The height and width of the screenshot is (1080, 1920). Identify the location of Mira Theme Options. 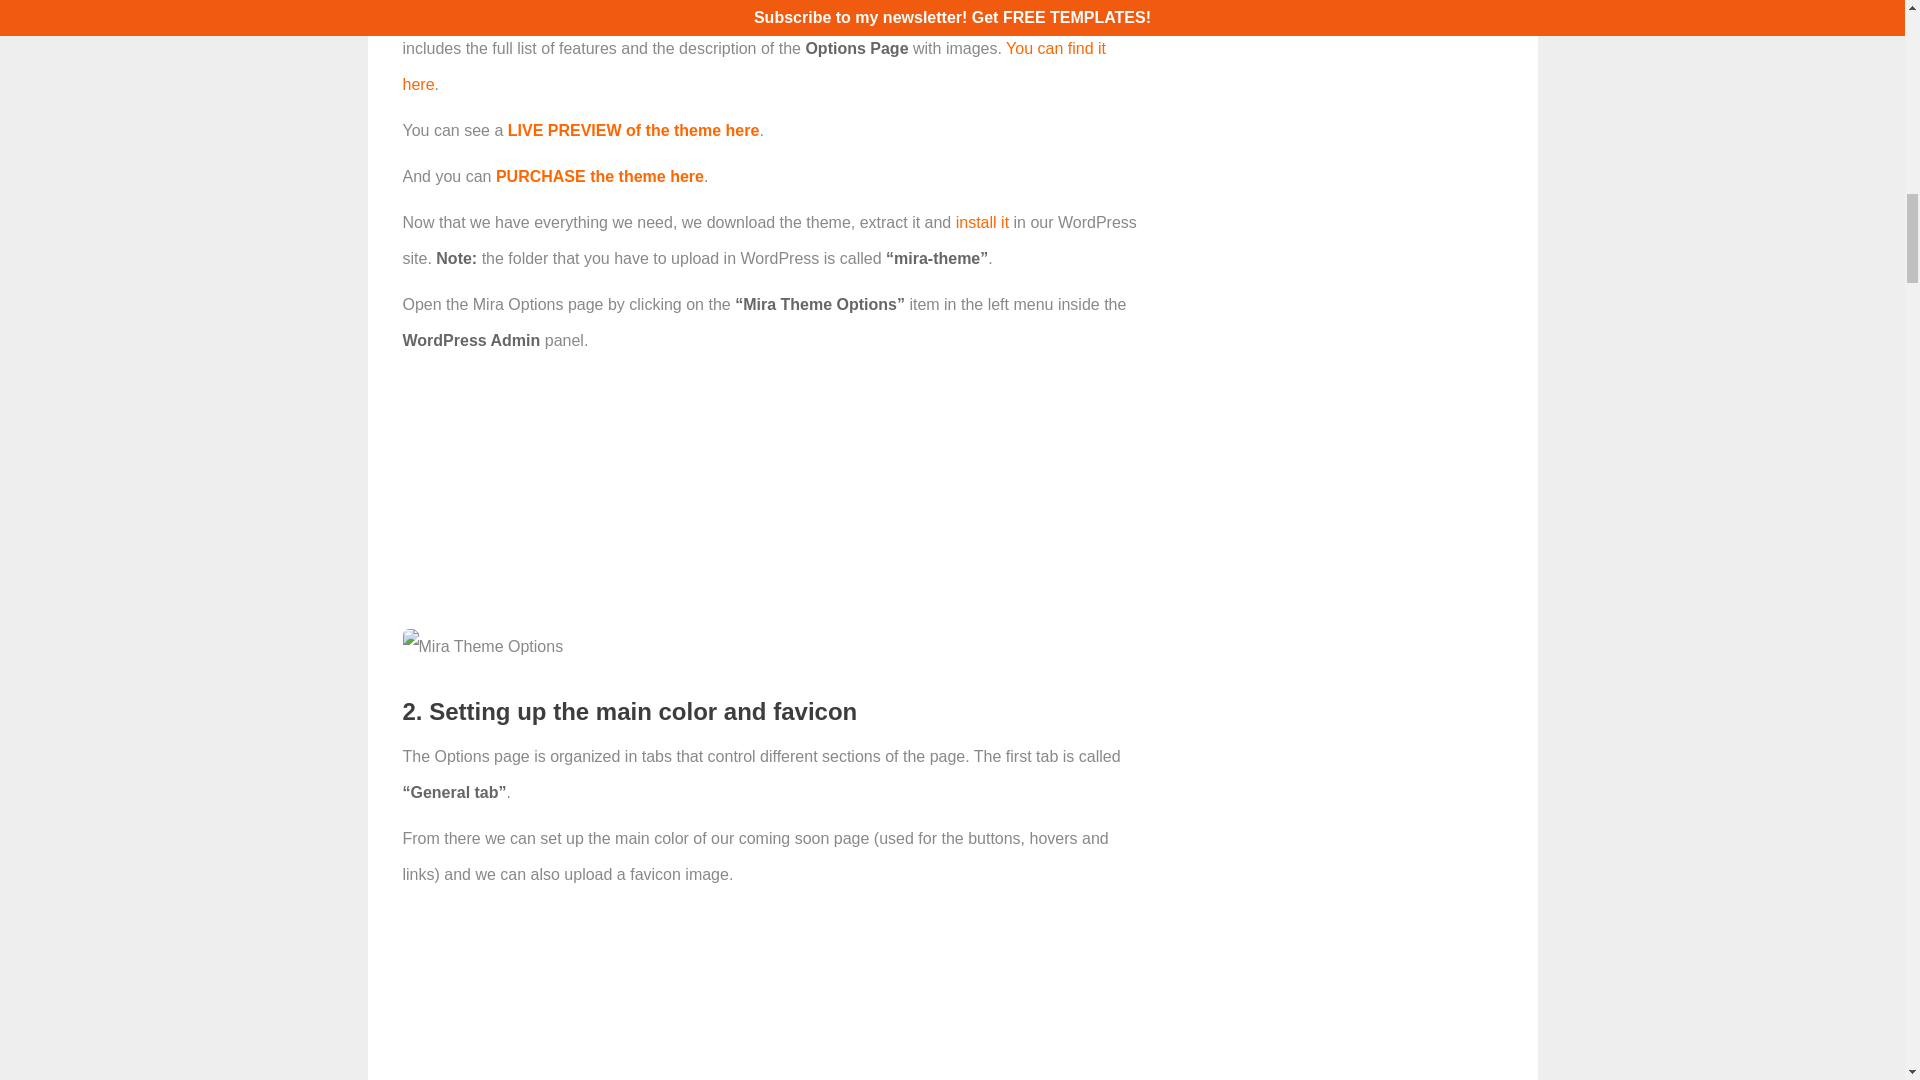
(482, 646).